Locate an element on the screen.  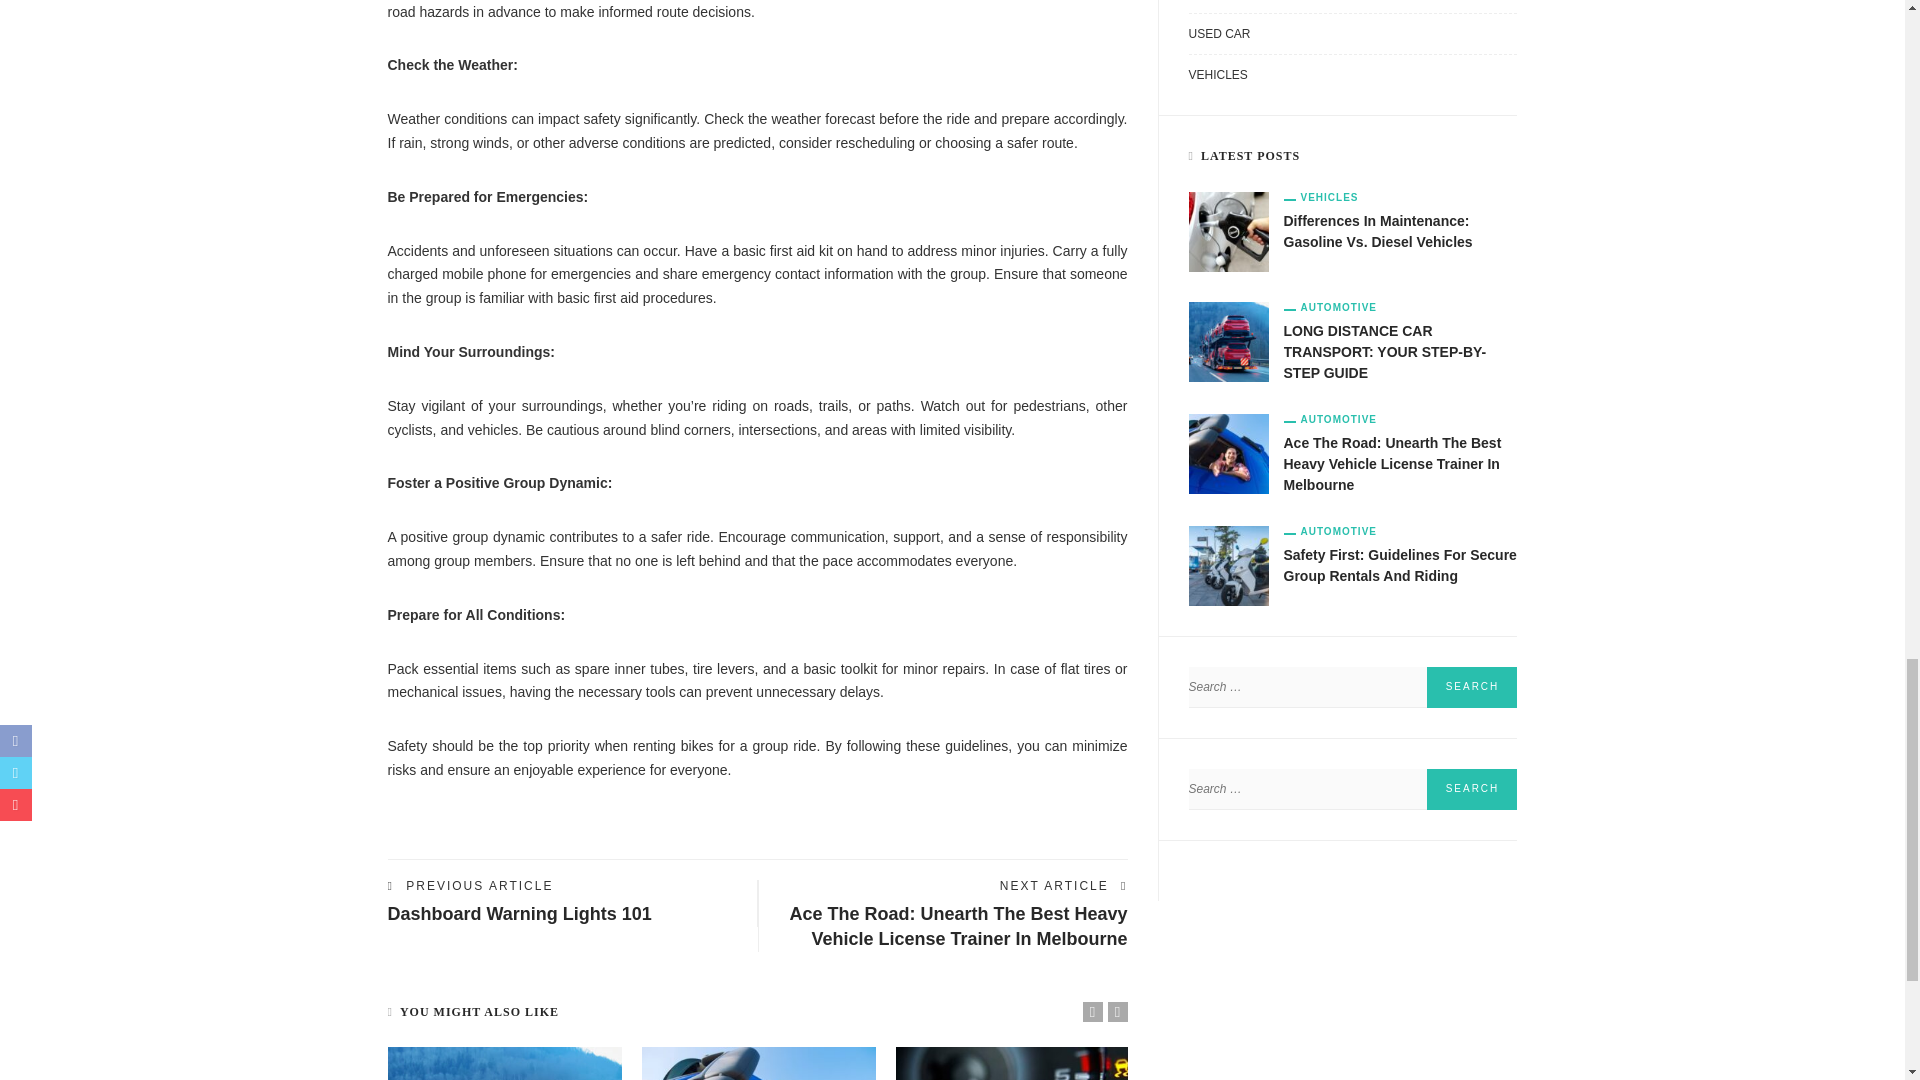
Search is located at coordinates (1471, 688).